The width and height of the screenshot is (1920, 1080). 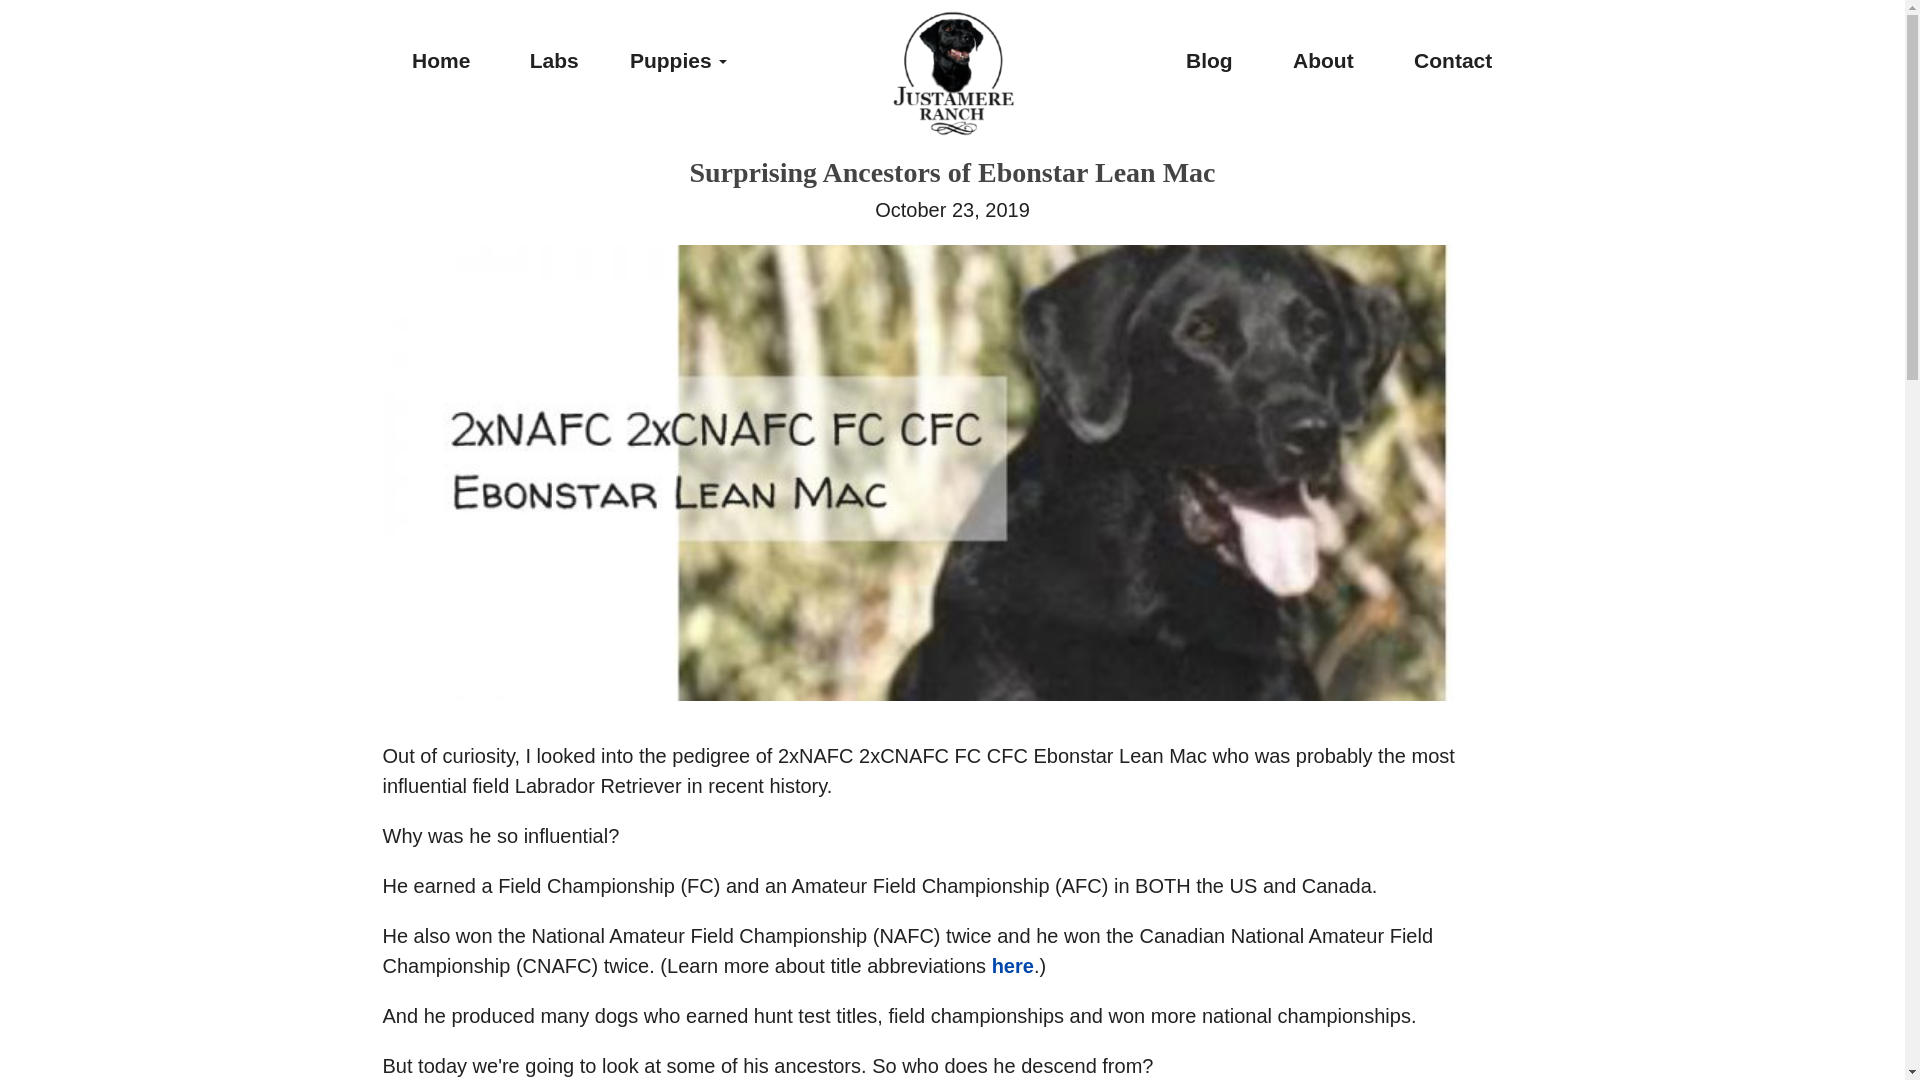 What do you see at coordinates (1453, 60) in the screenshot?
I see `Contact` at bounding box center [1453, 60].